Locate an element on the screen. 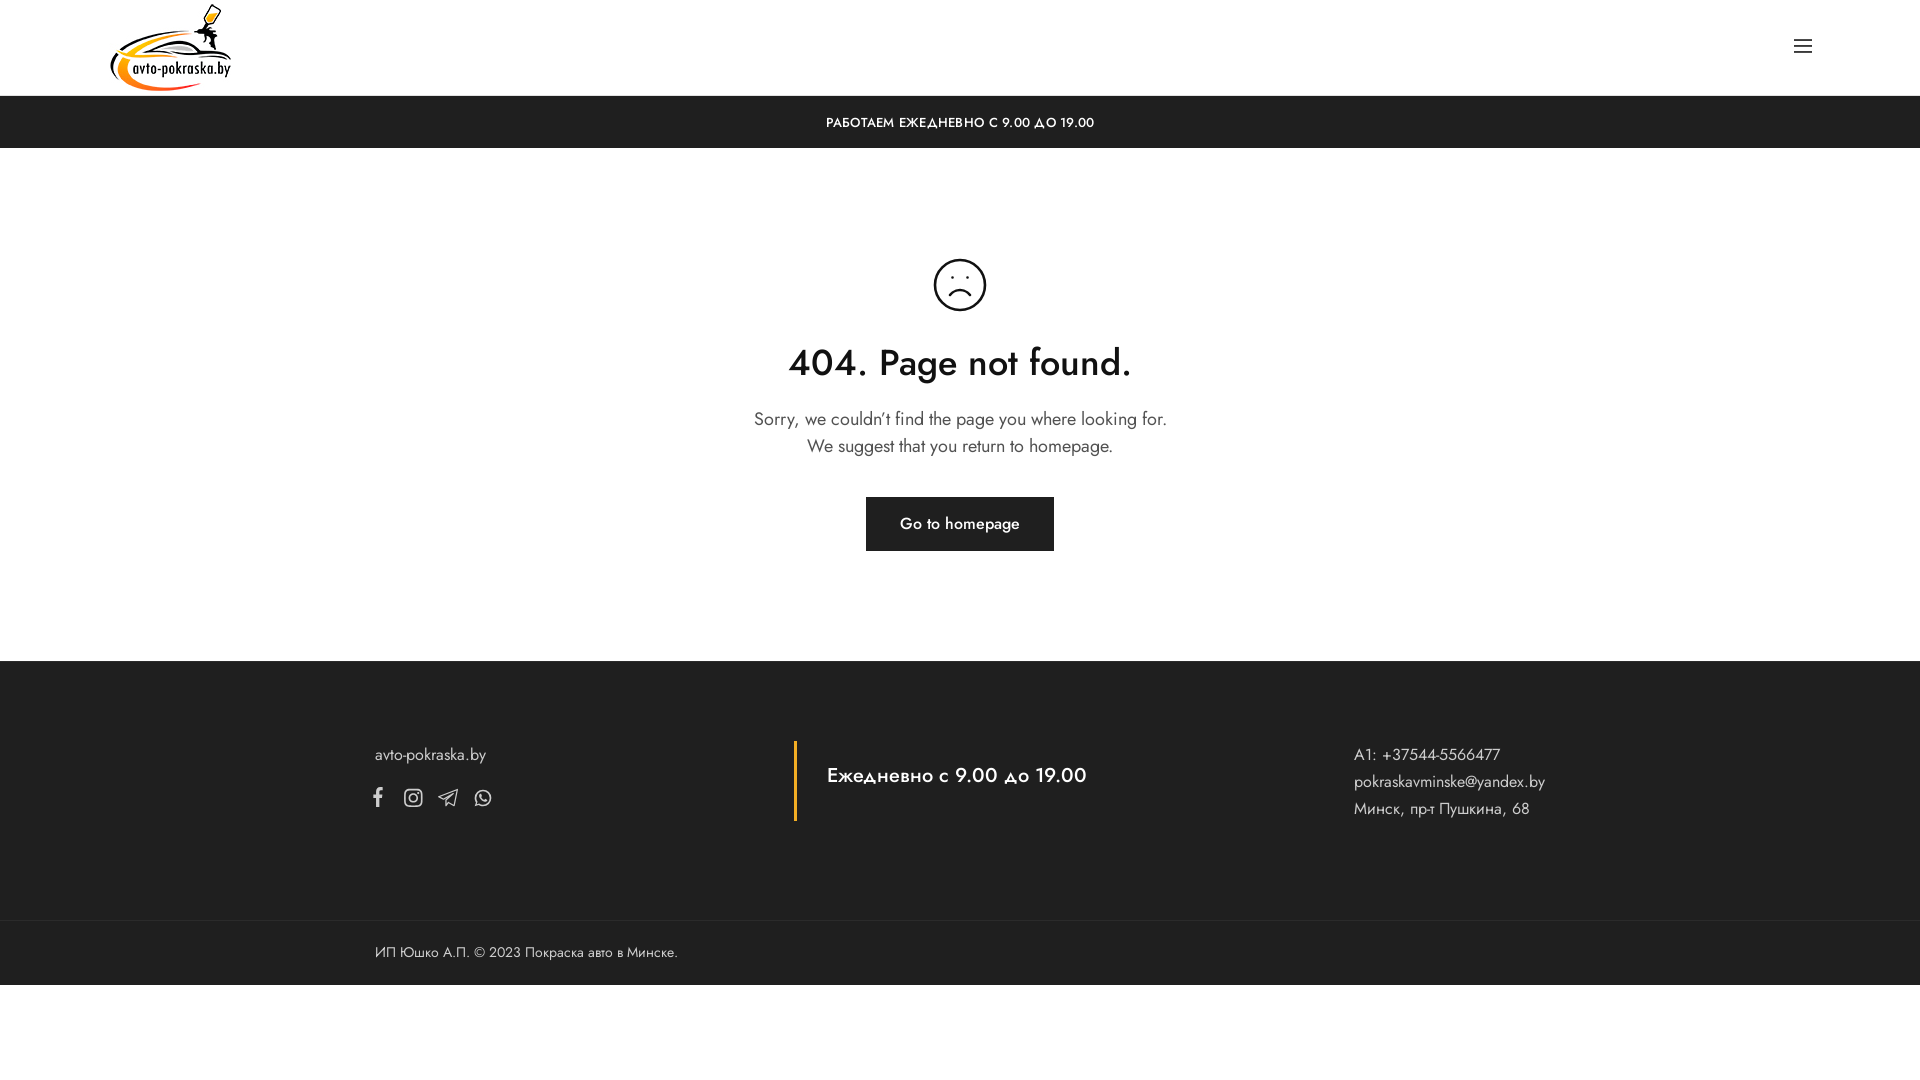 This screenshot has width=1920, height=1080. avto-pokraska.by is located at coordinates (430, 754).